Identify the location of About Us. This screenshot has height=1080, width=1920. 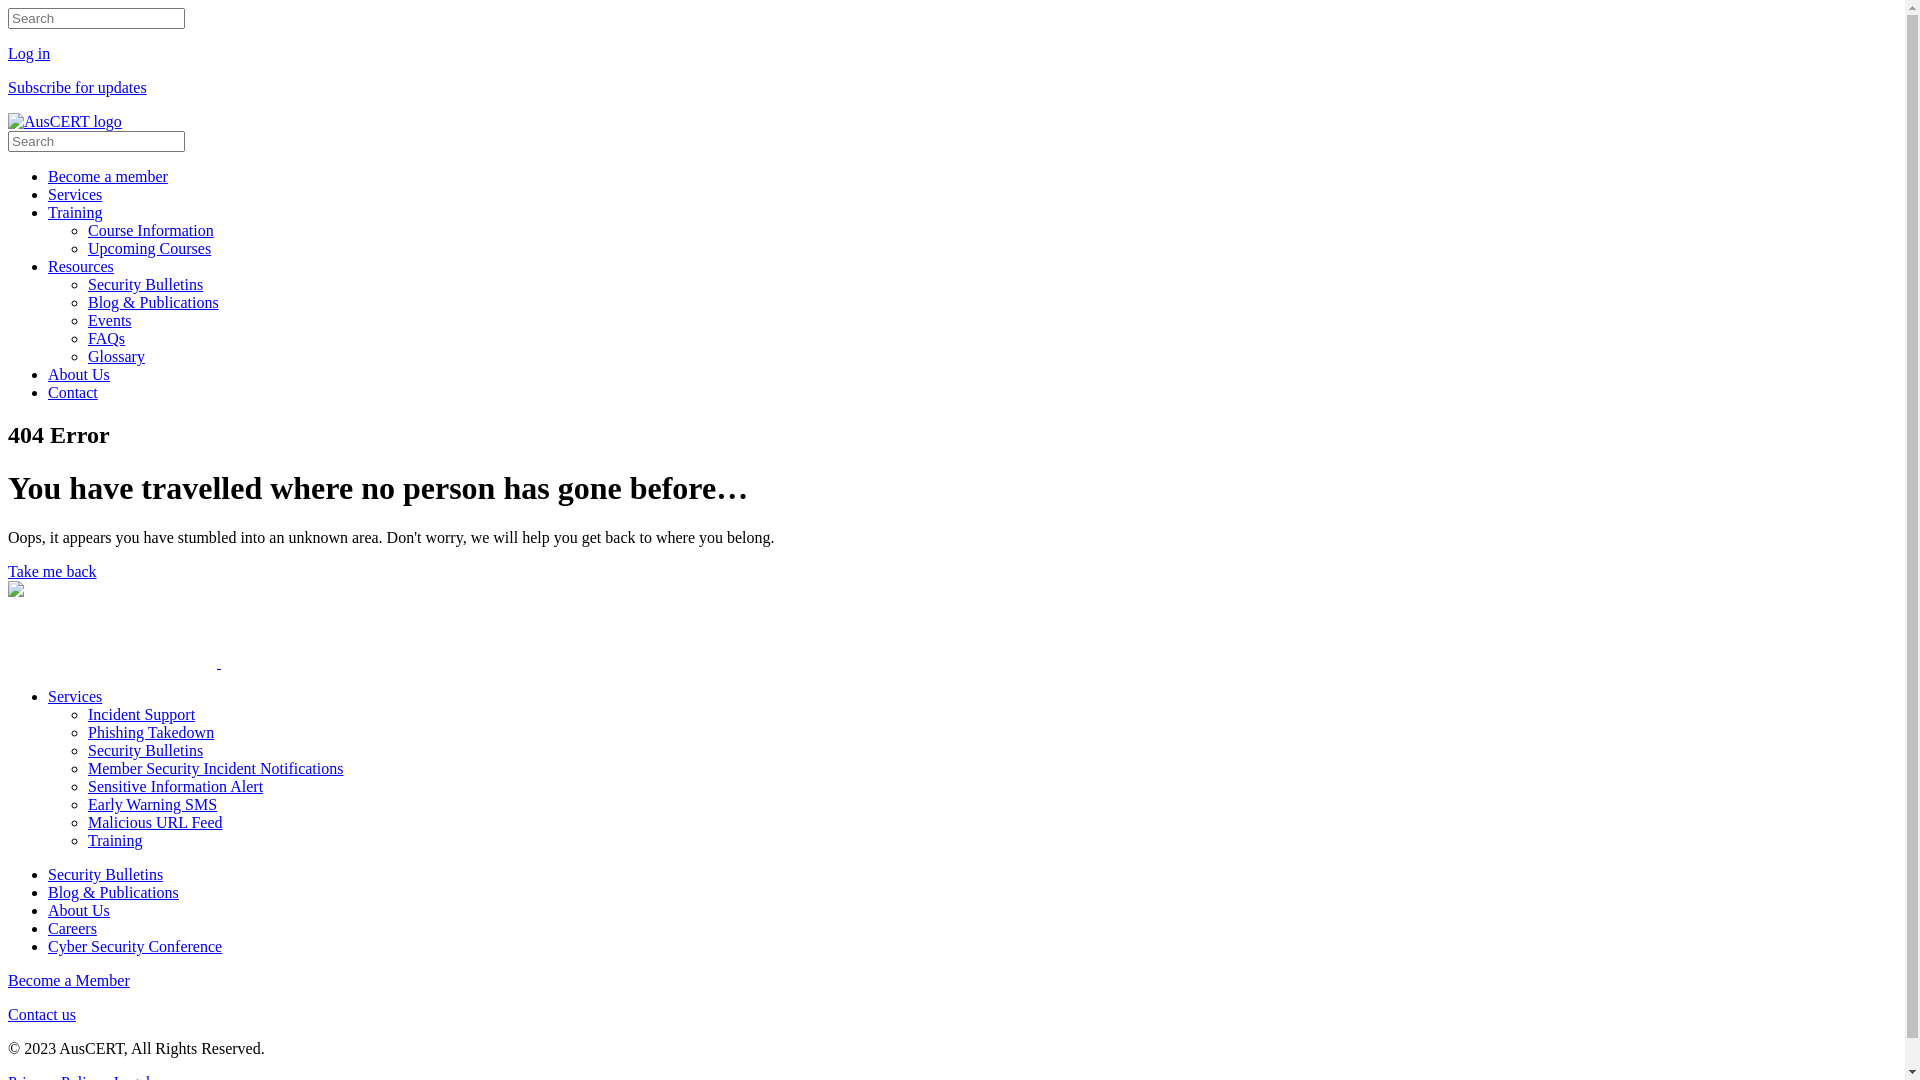
(79, 910).